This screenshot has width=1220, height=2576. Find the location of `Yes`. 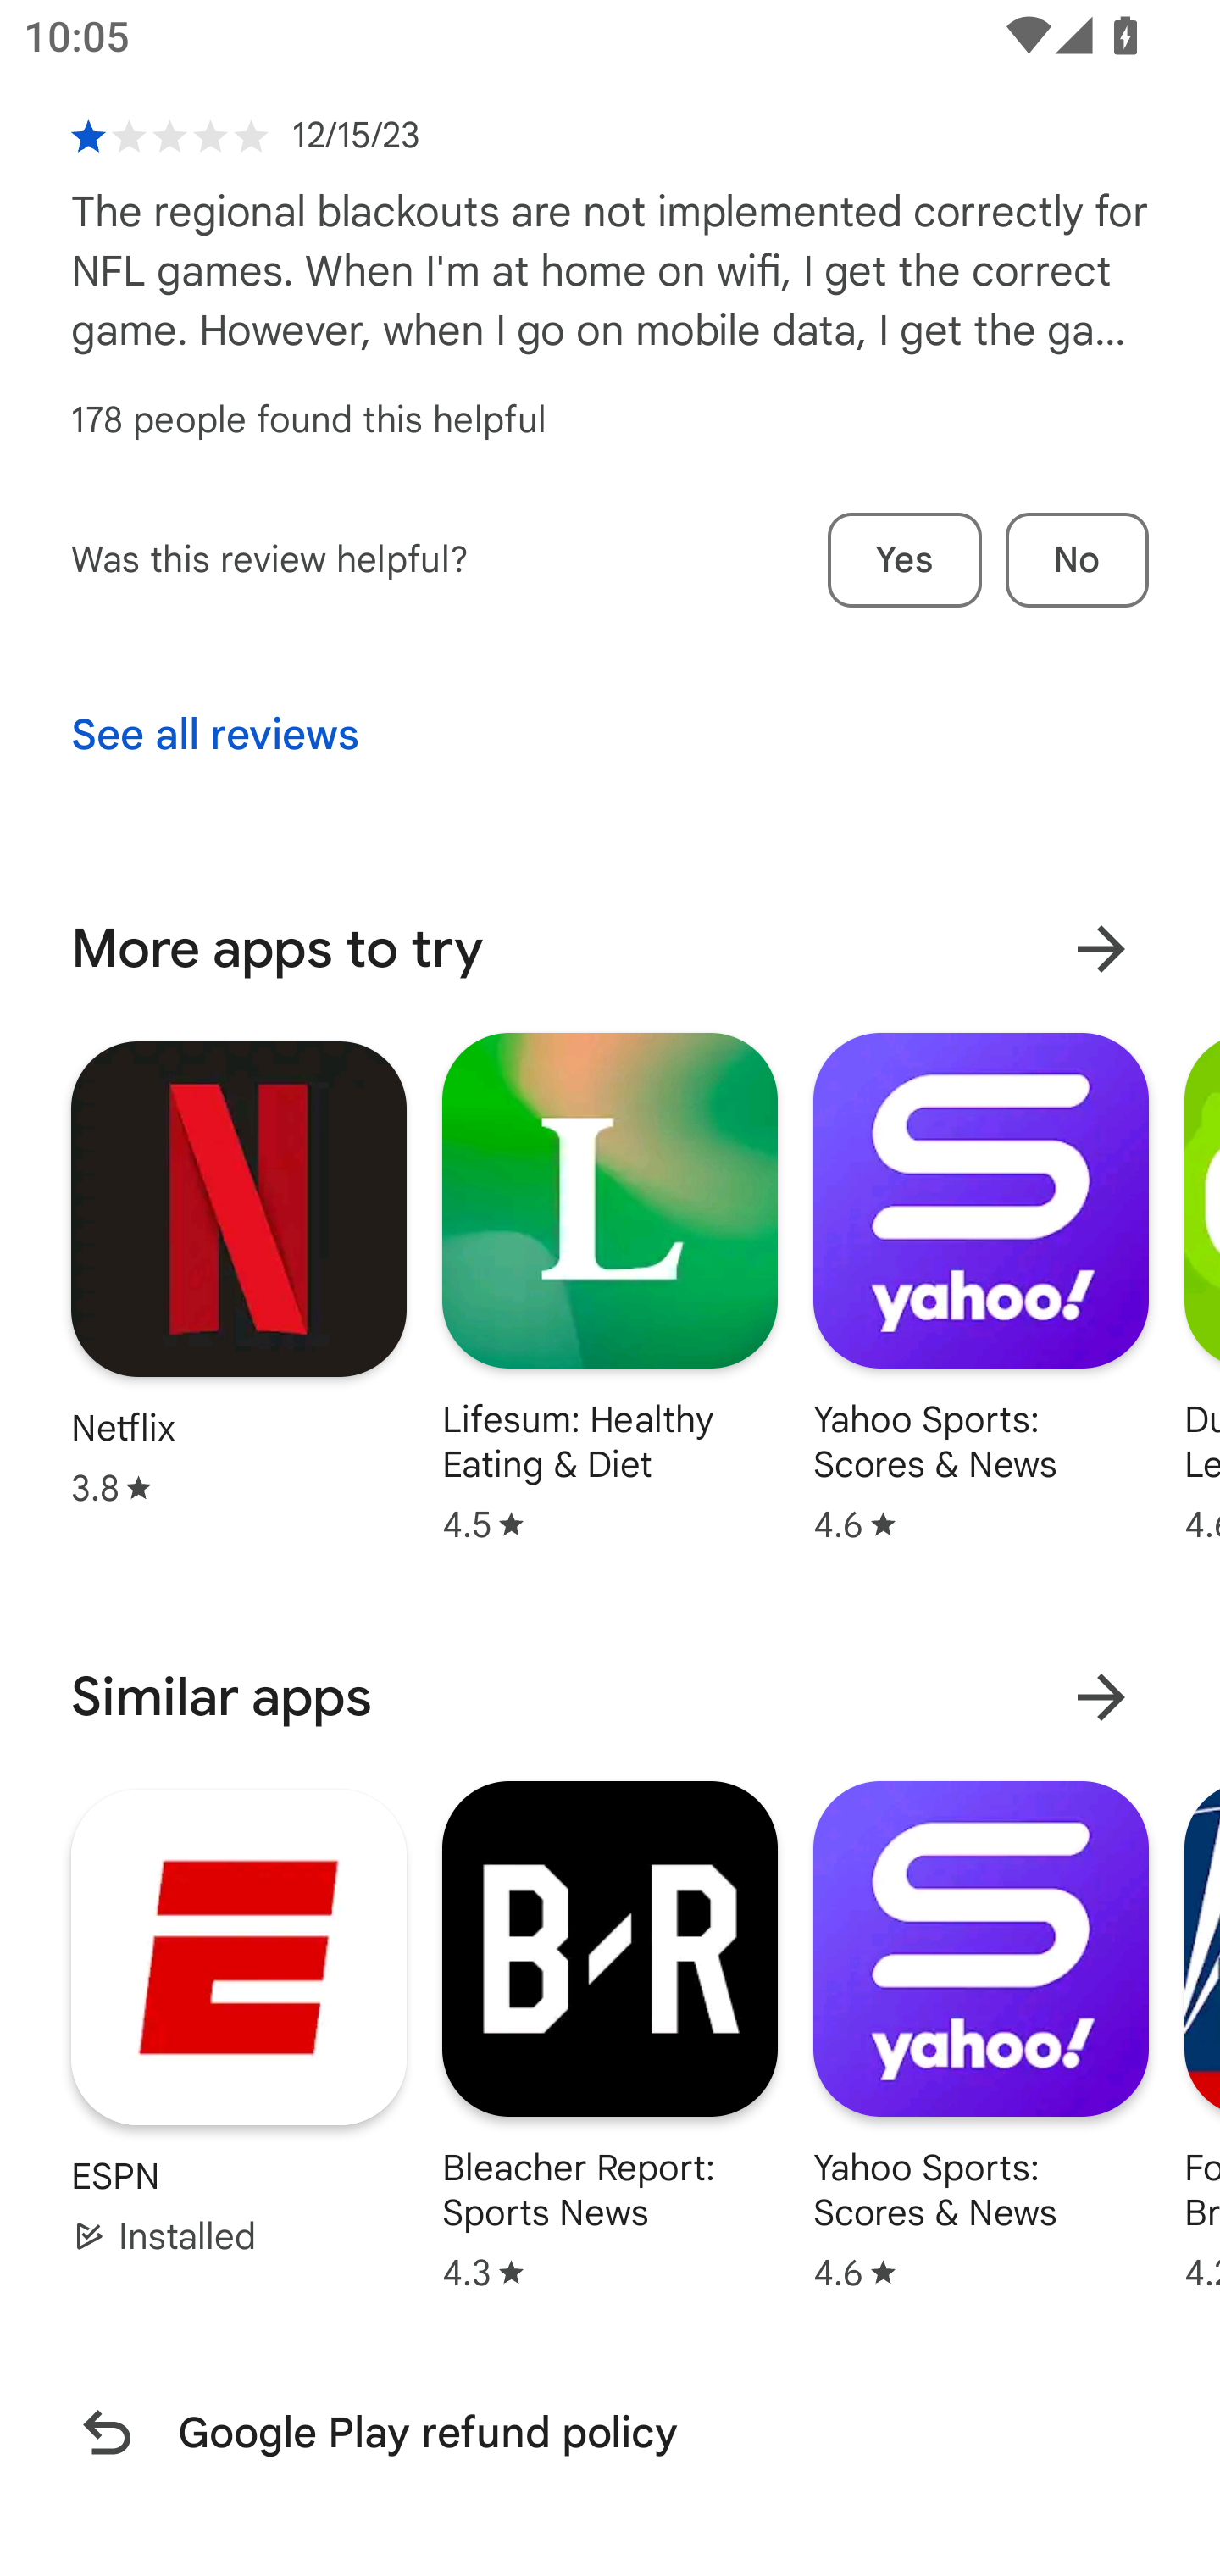

Yes is located at coordinates (905, 559).